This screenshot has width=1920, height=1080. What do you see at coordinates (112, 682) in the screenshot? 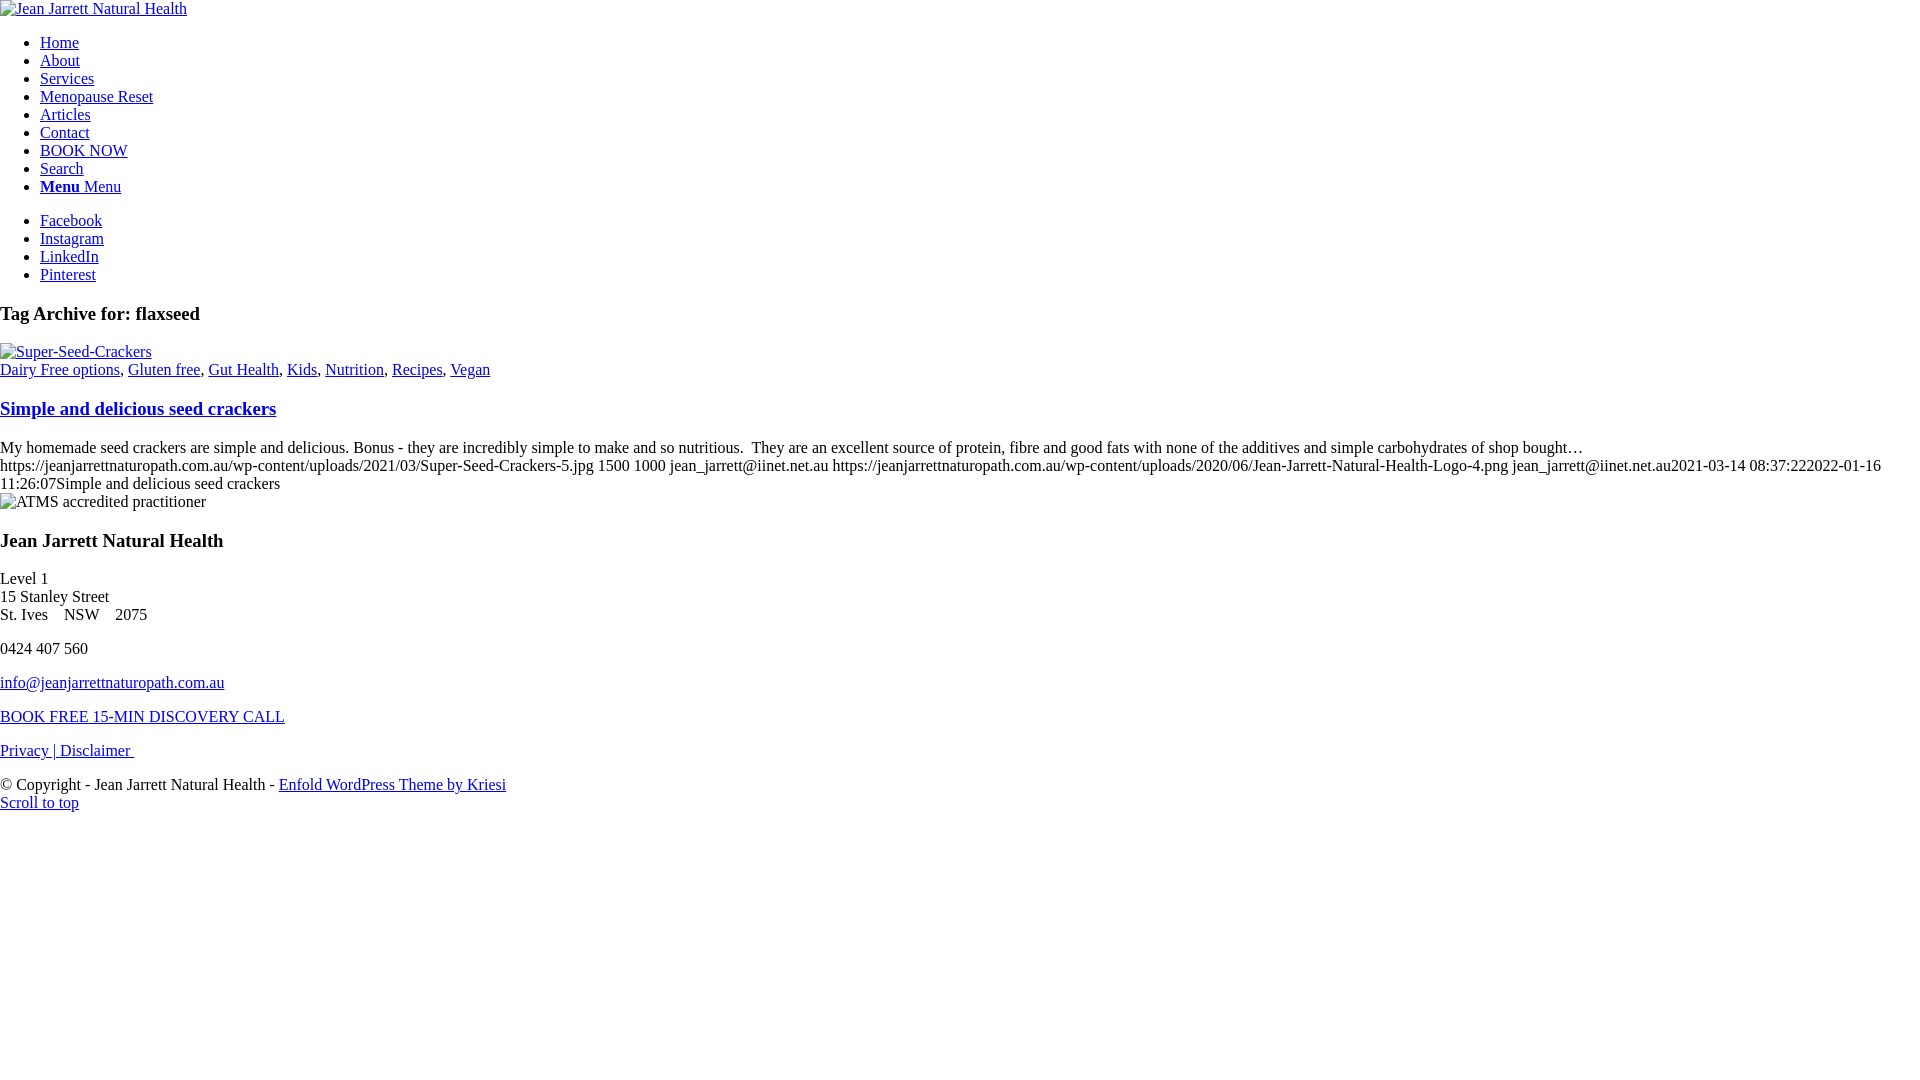
I see `info@jeanjarrettnaturopath.com.au` at bounding box center [112, 682].